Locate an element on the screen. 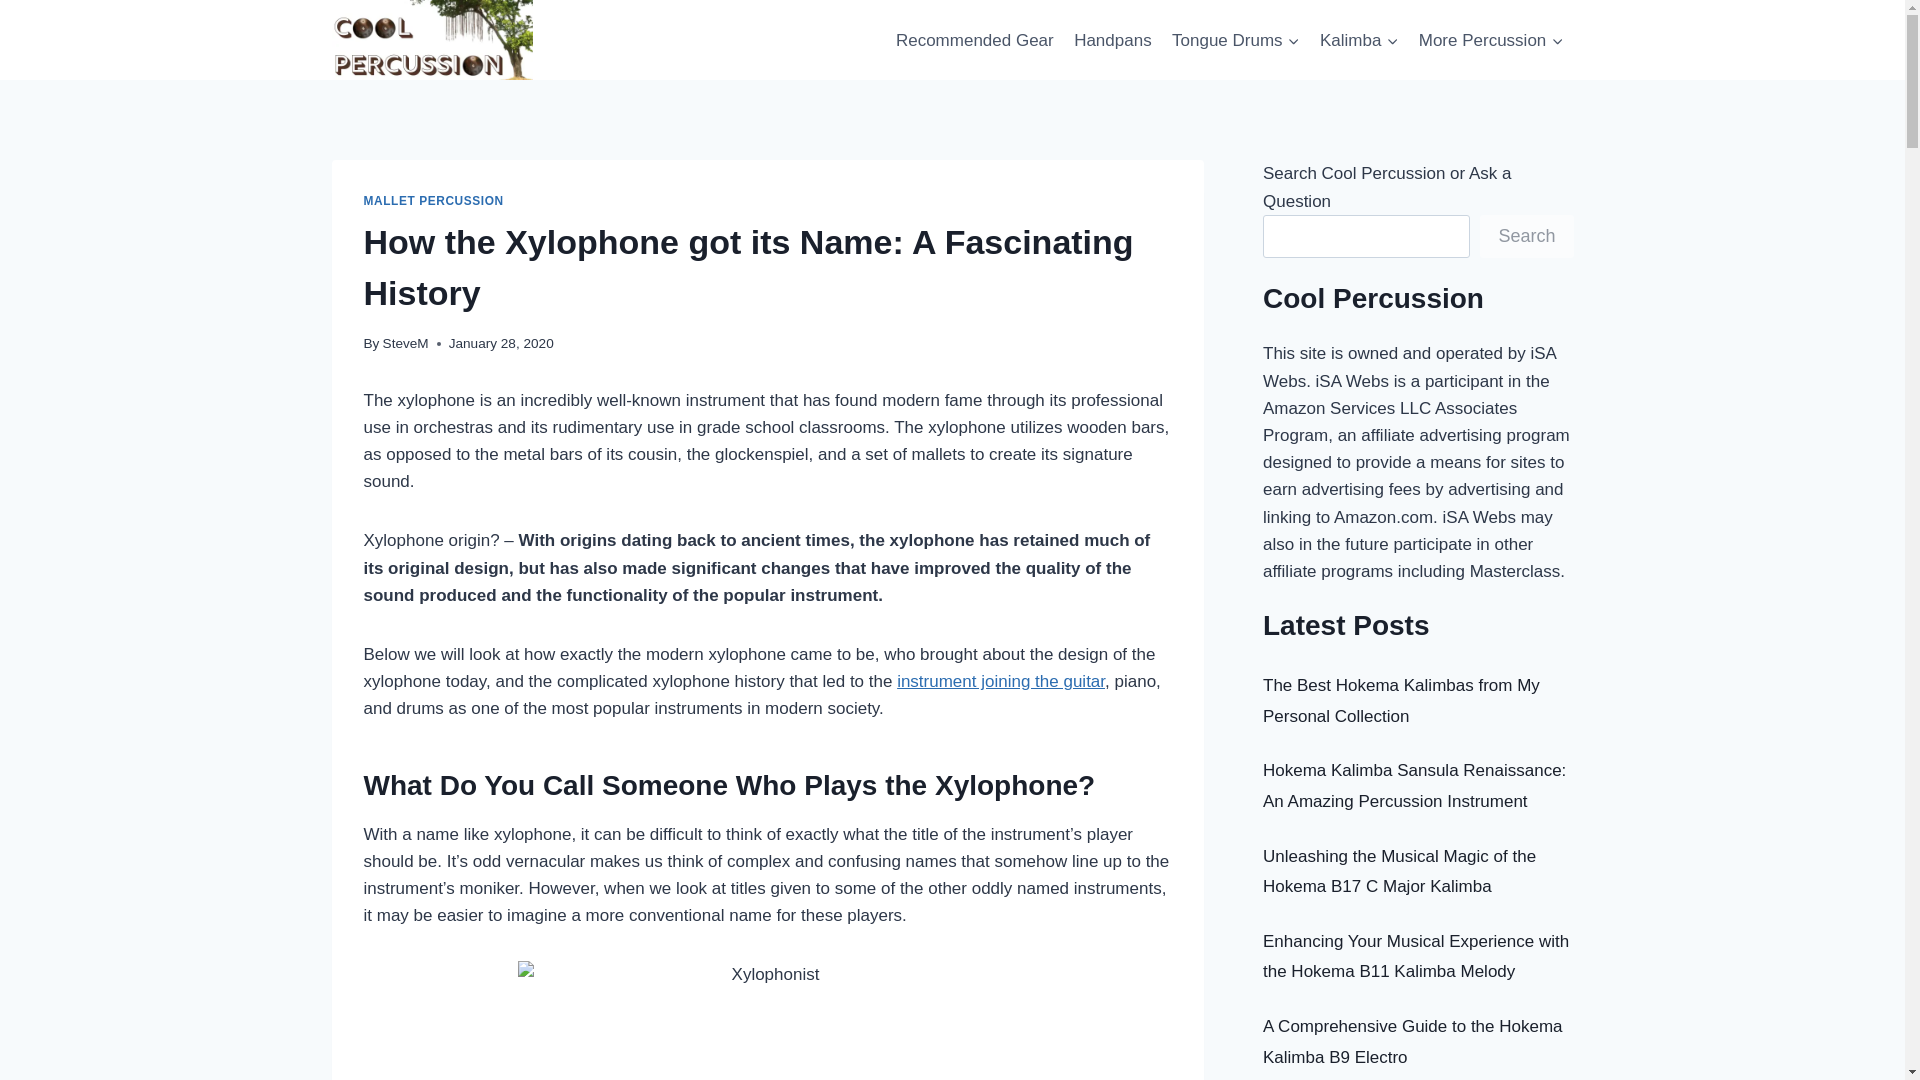 This screenshot has height=1080, width=1920. Tongue Drums is located at coordinates (1235, 40).